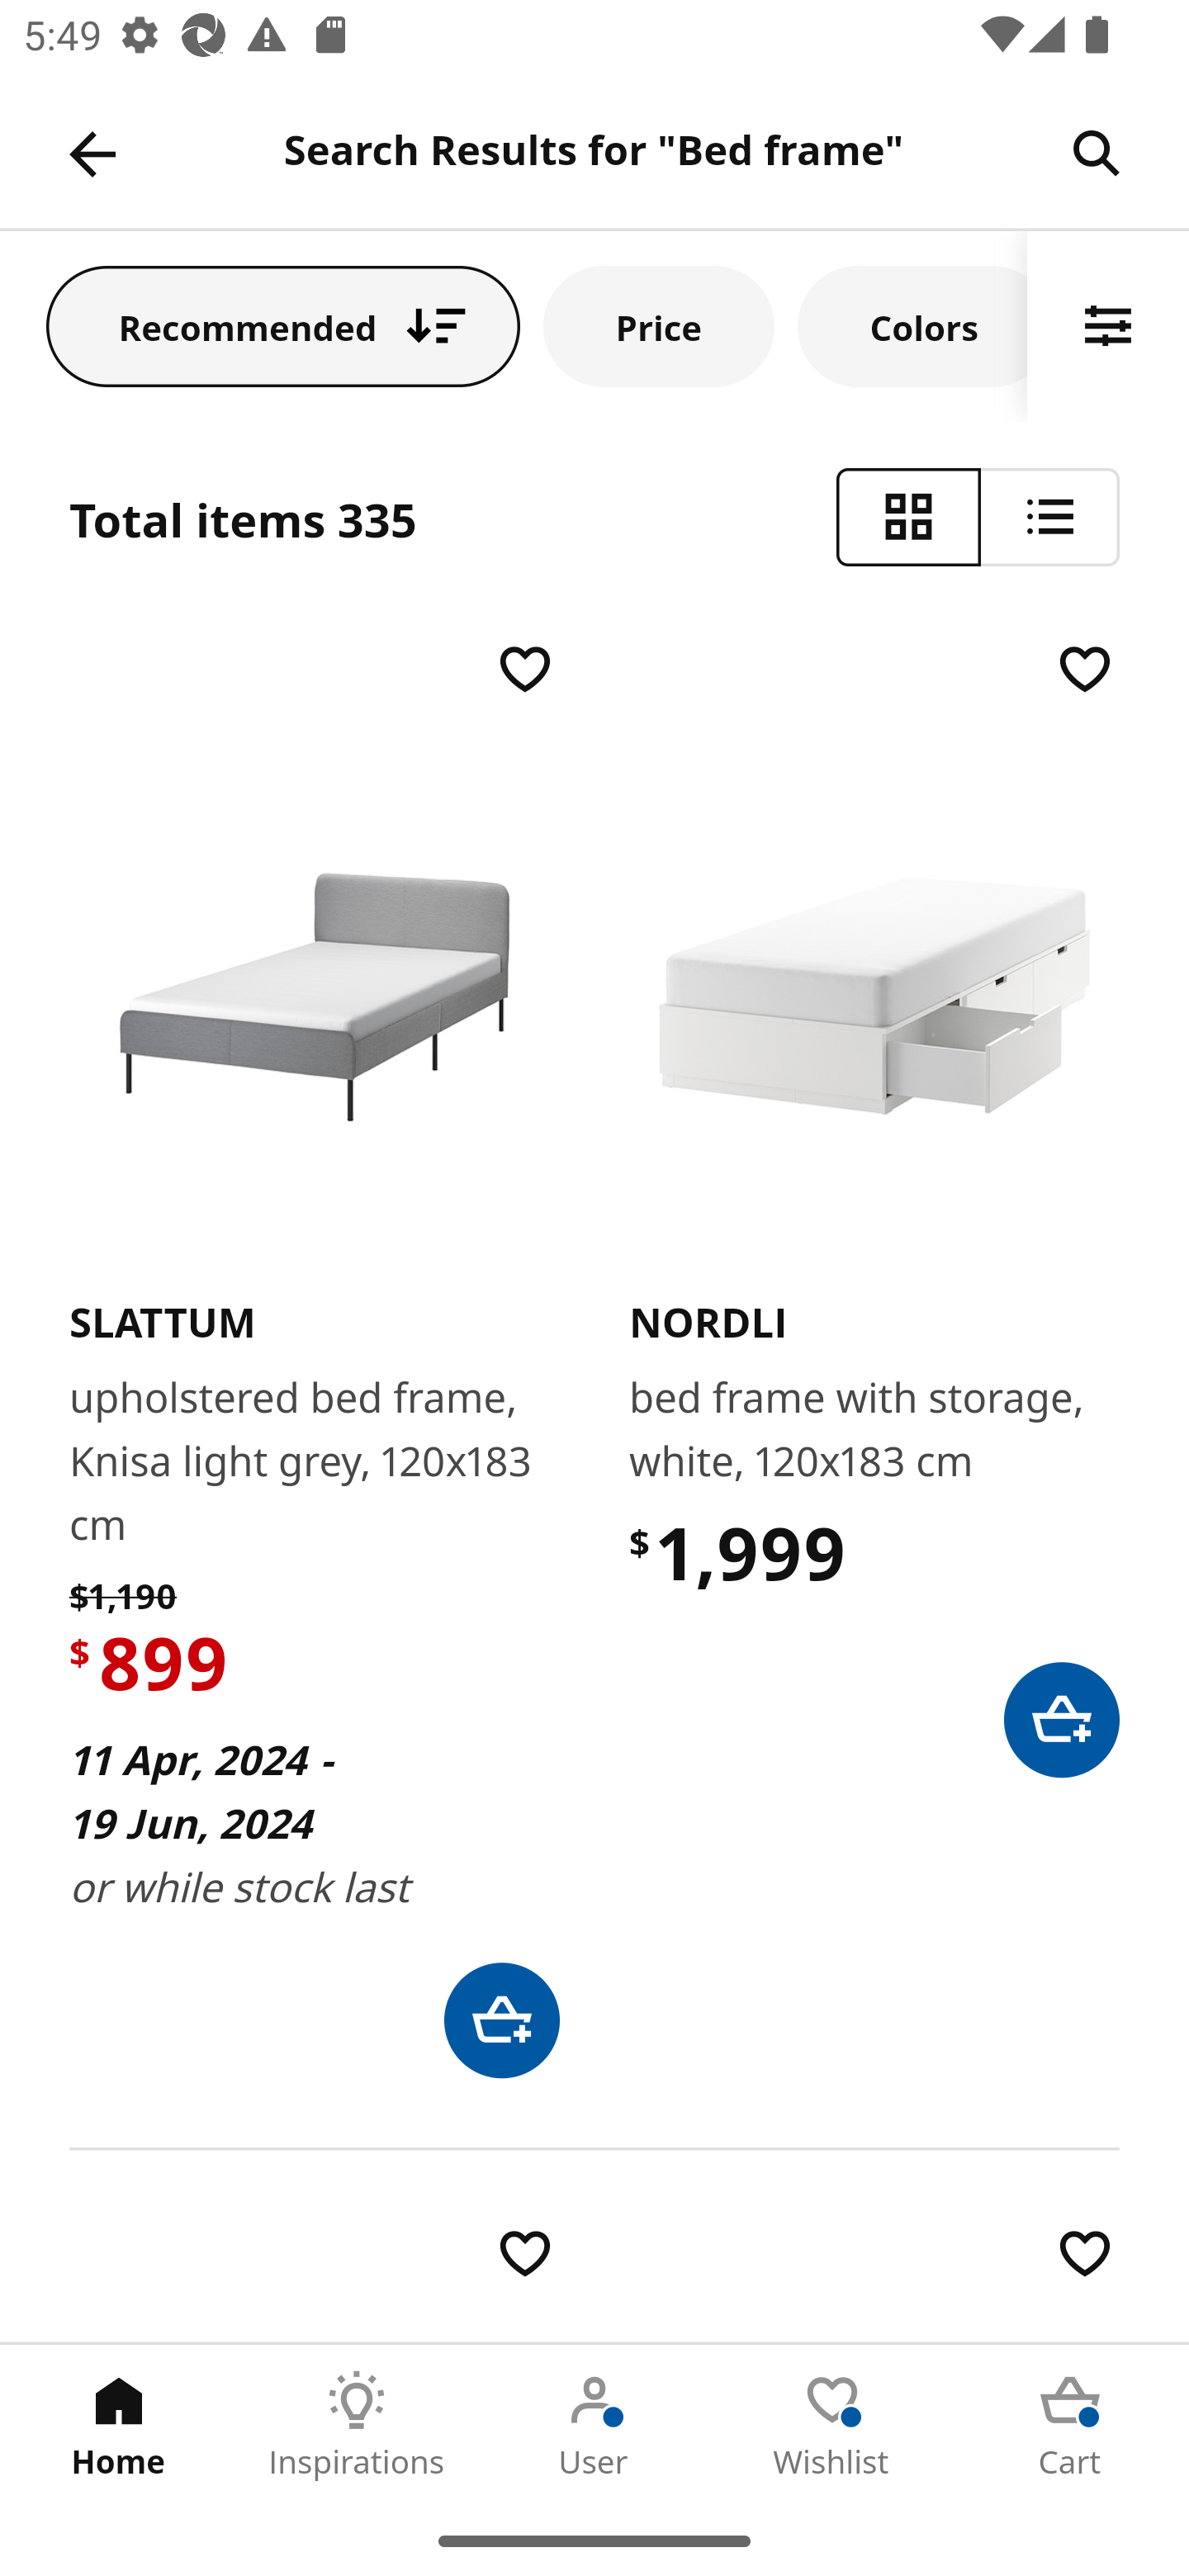 This screenshot has height=2576, width=1189. I want to click on Home
Tab 1 of 5, so click(119, 2425).